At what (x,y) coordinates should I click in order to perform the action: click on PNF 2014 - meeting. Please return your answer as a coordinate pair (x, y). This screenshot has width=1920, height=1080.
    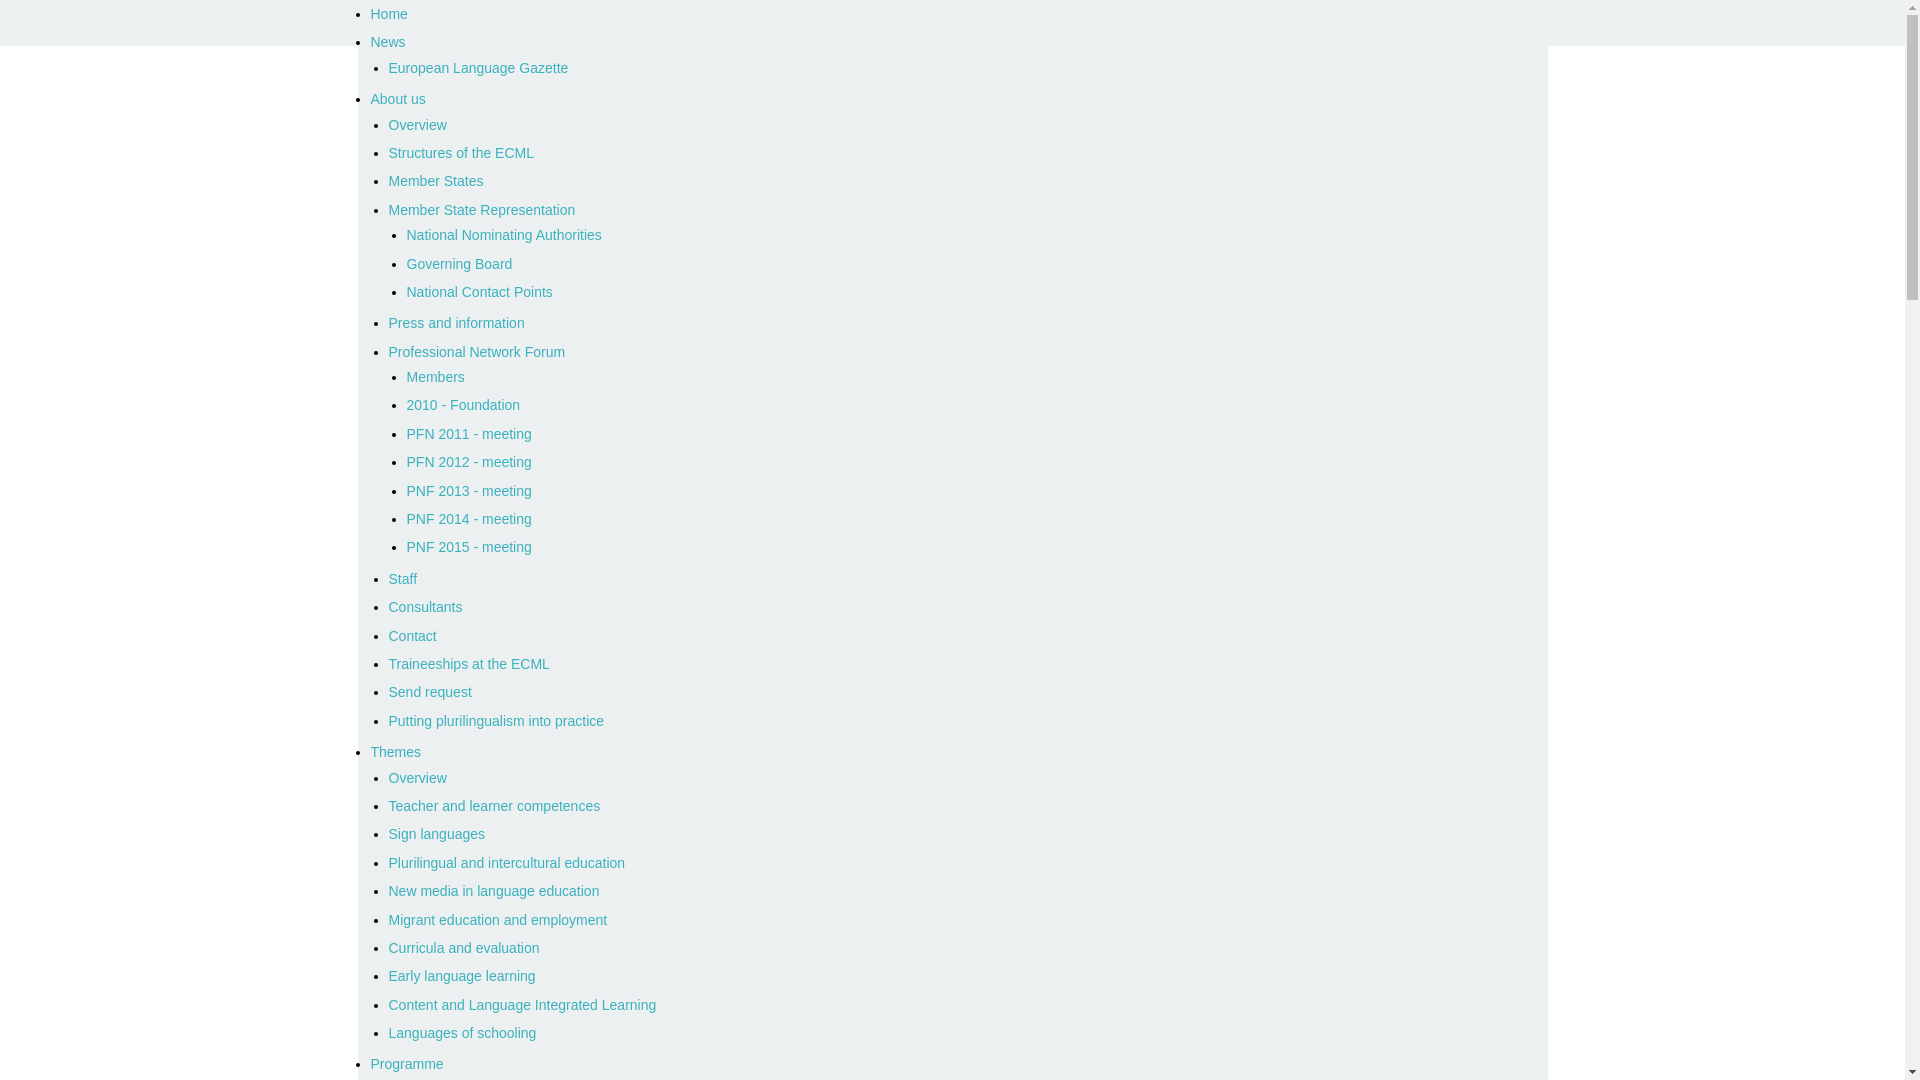
    Looking at the image, I should click on (468, 518).